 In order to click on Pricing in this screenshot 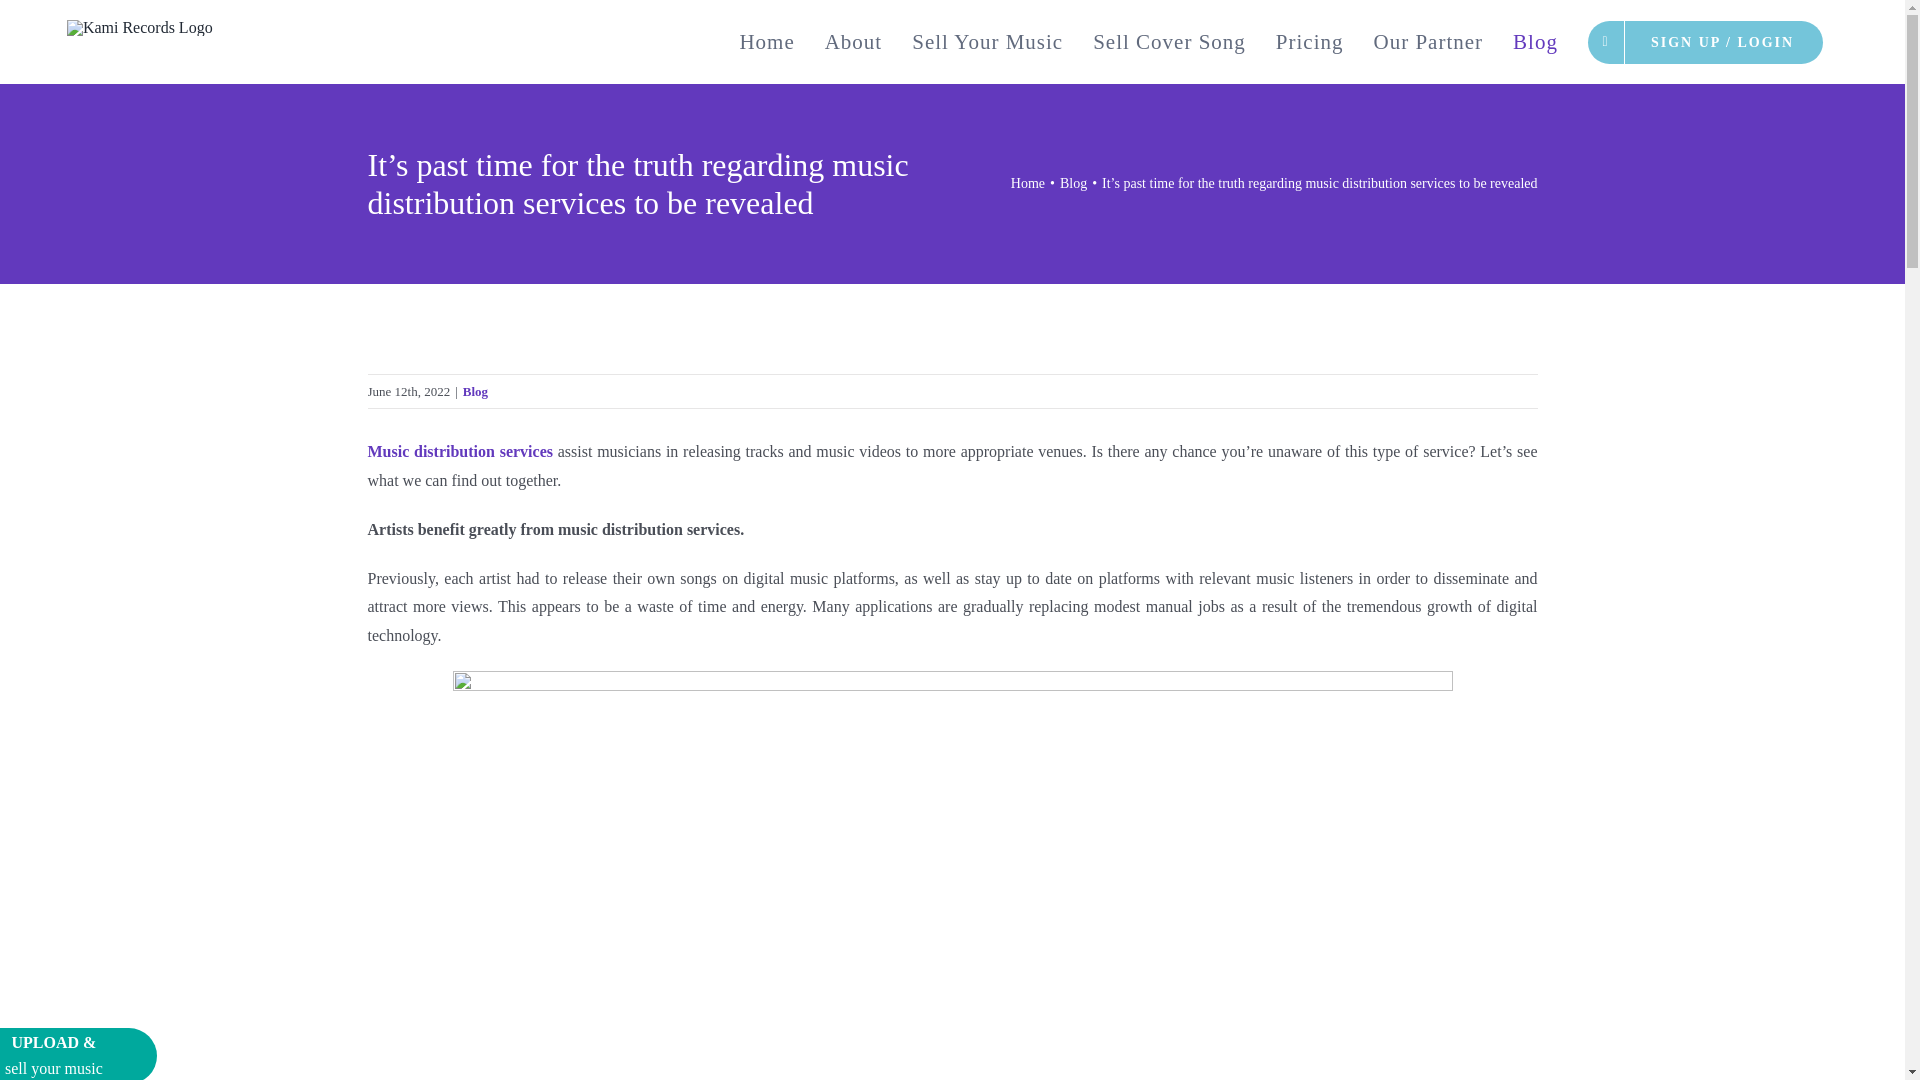, I will do `click(1310, 42)`.